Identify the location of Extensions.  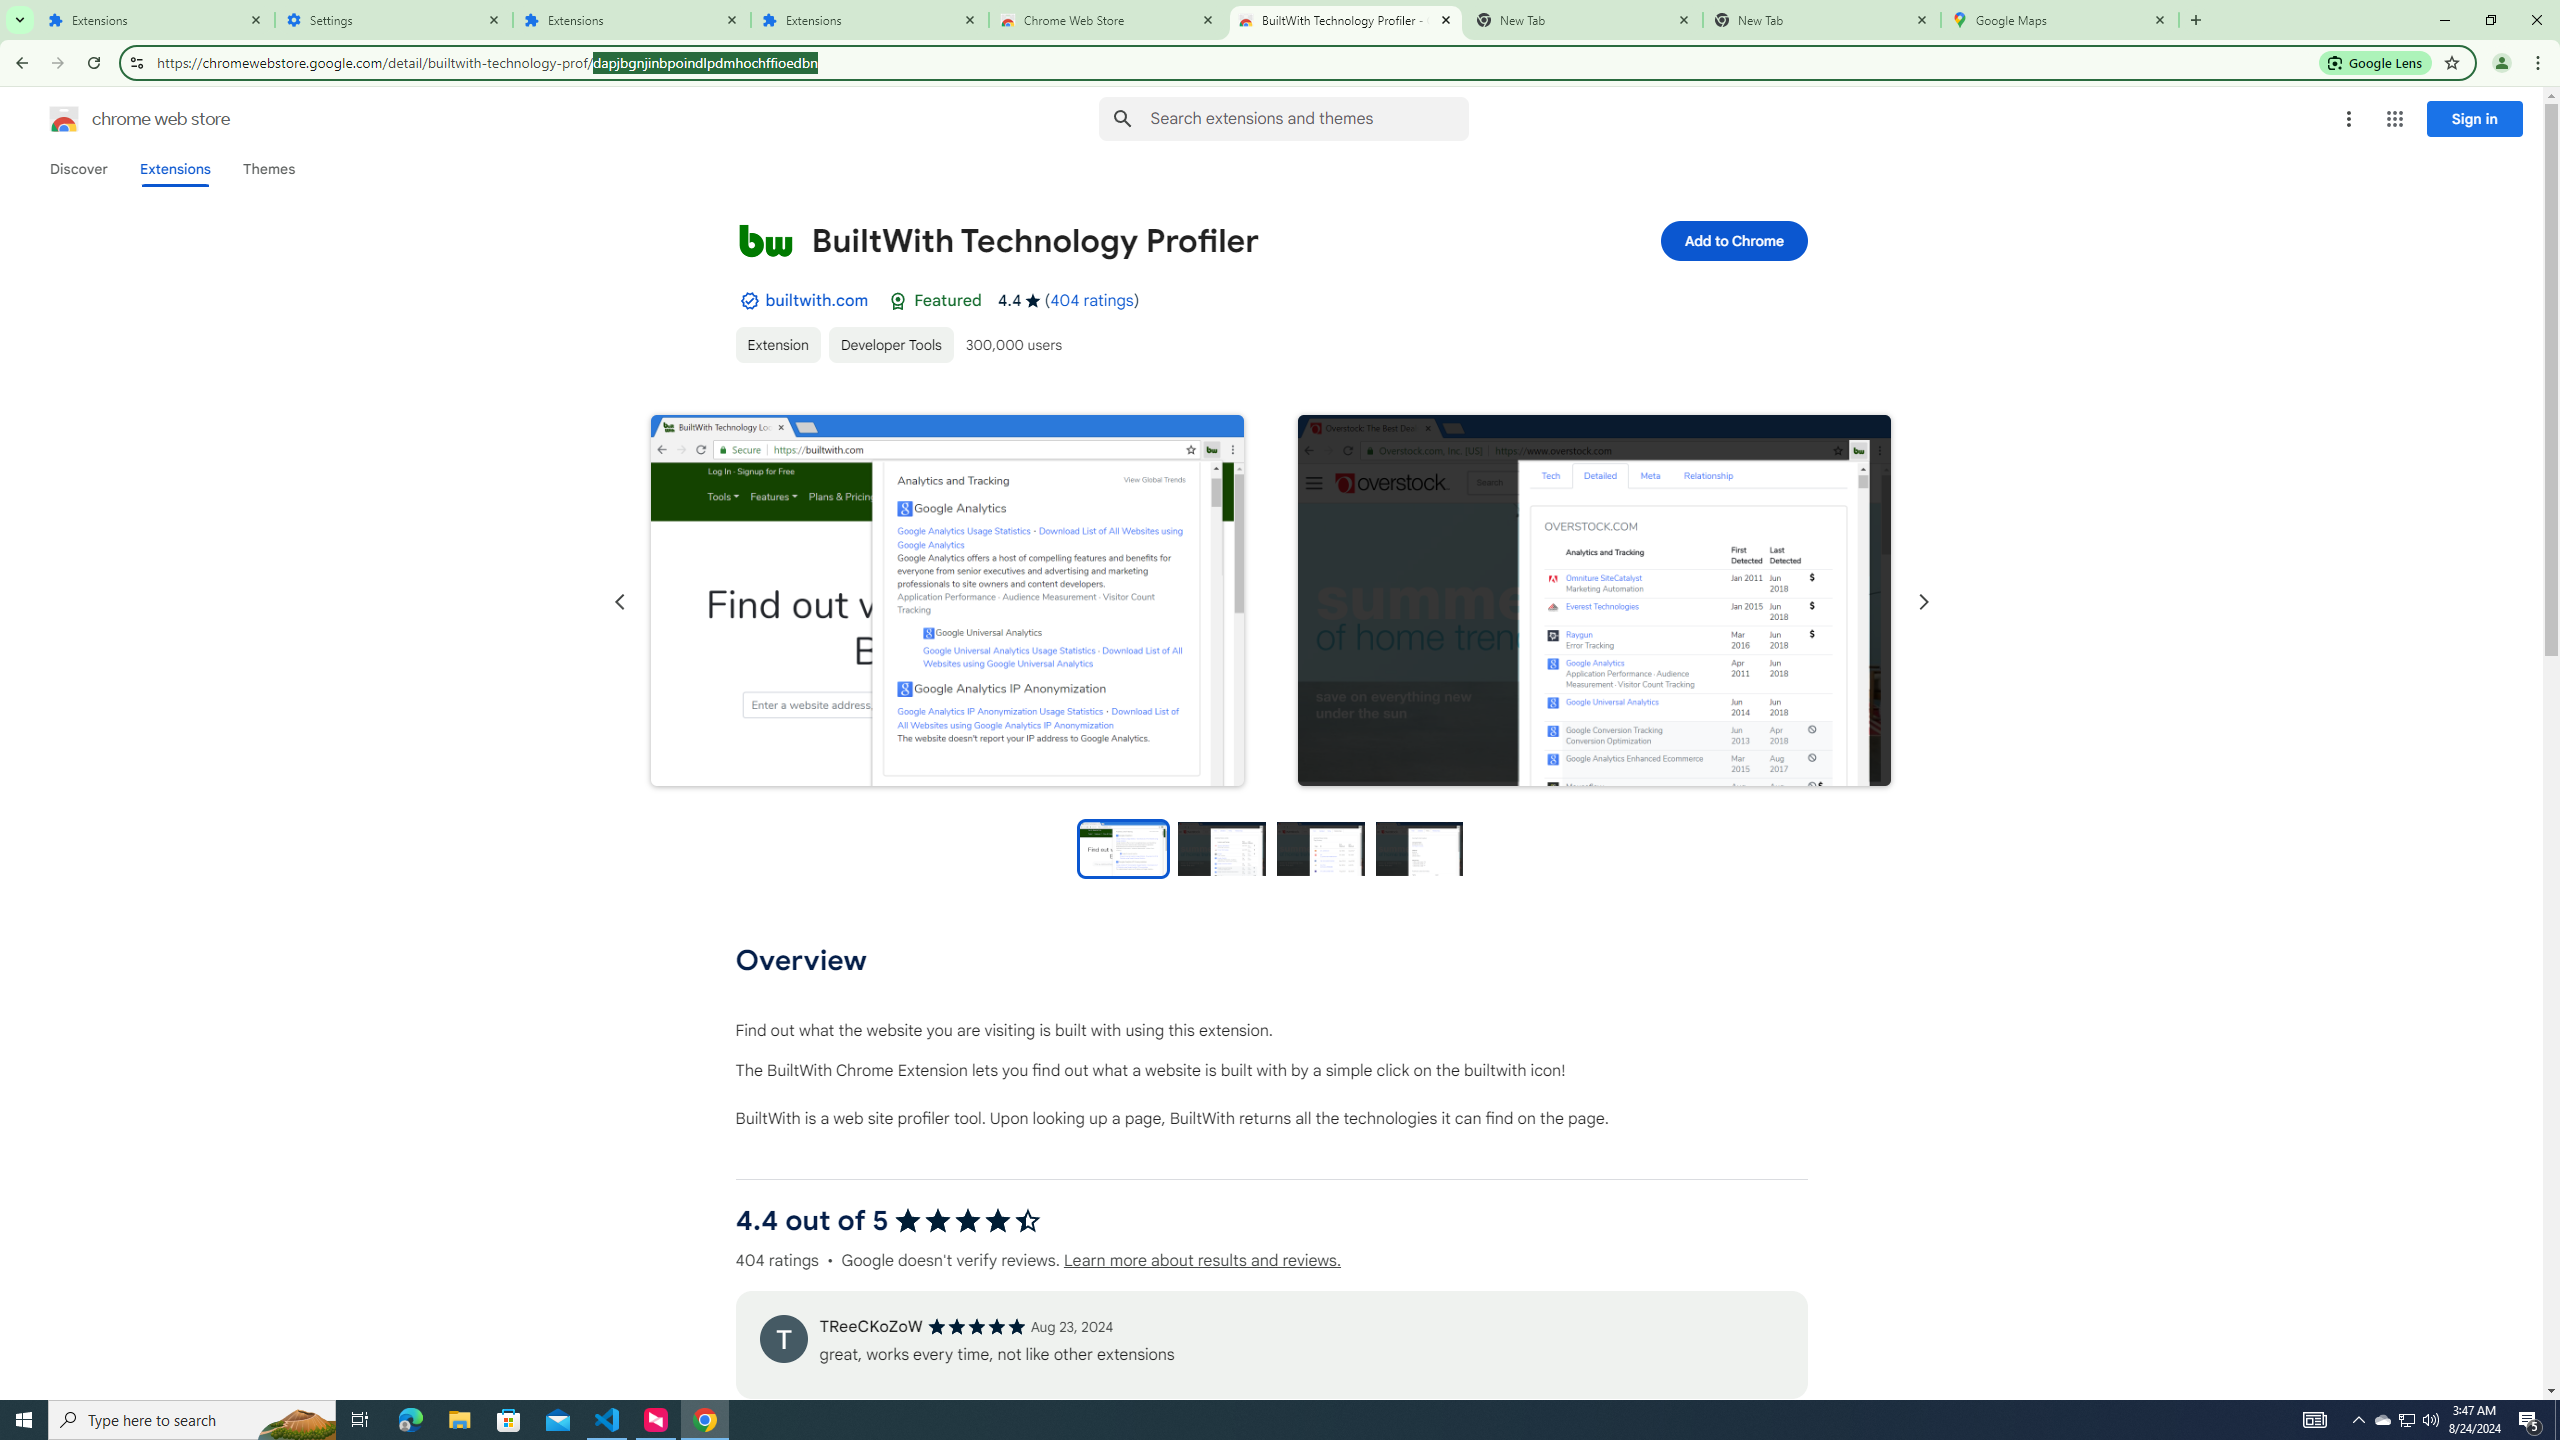
(632, 20).